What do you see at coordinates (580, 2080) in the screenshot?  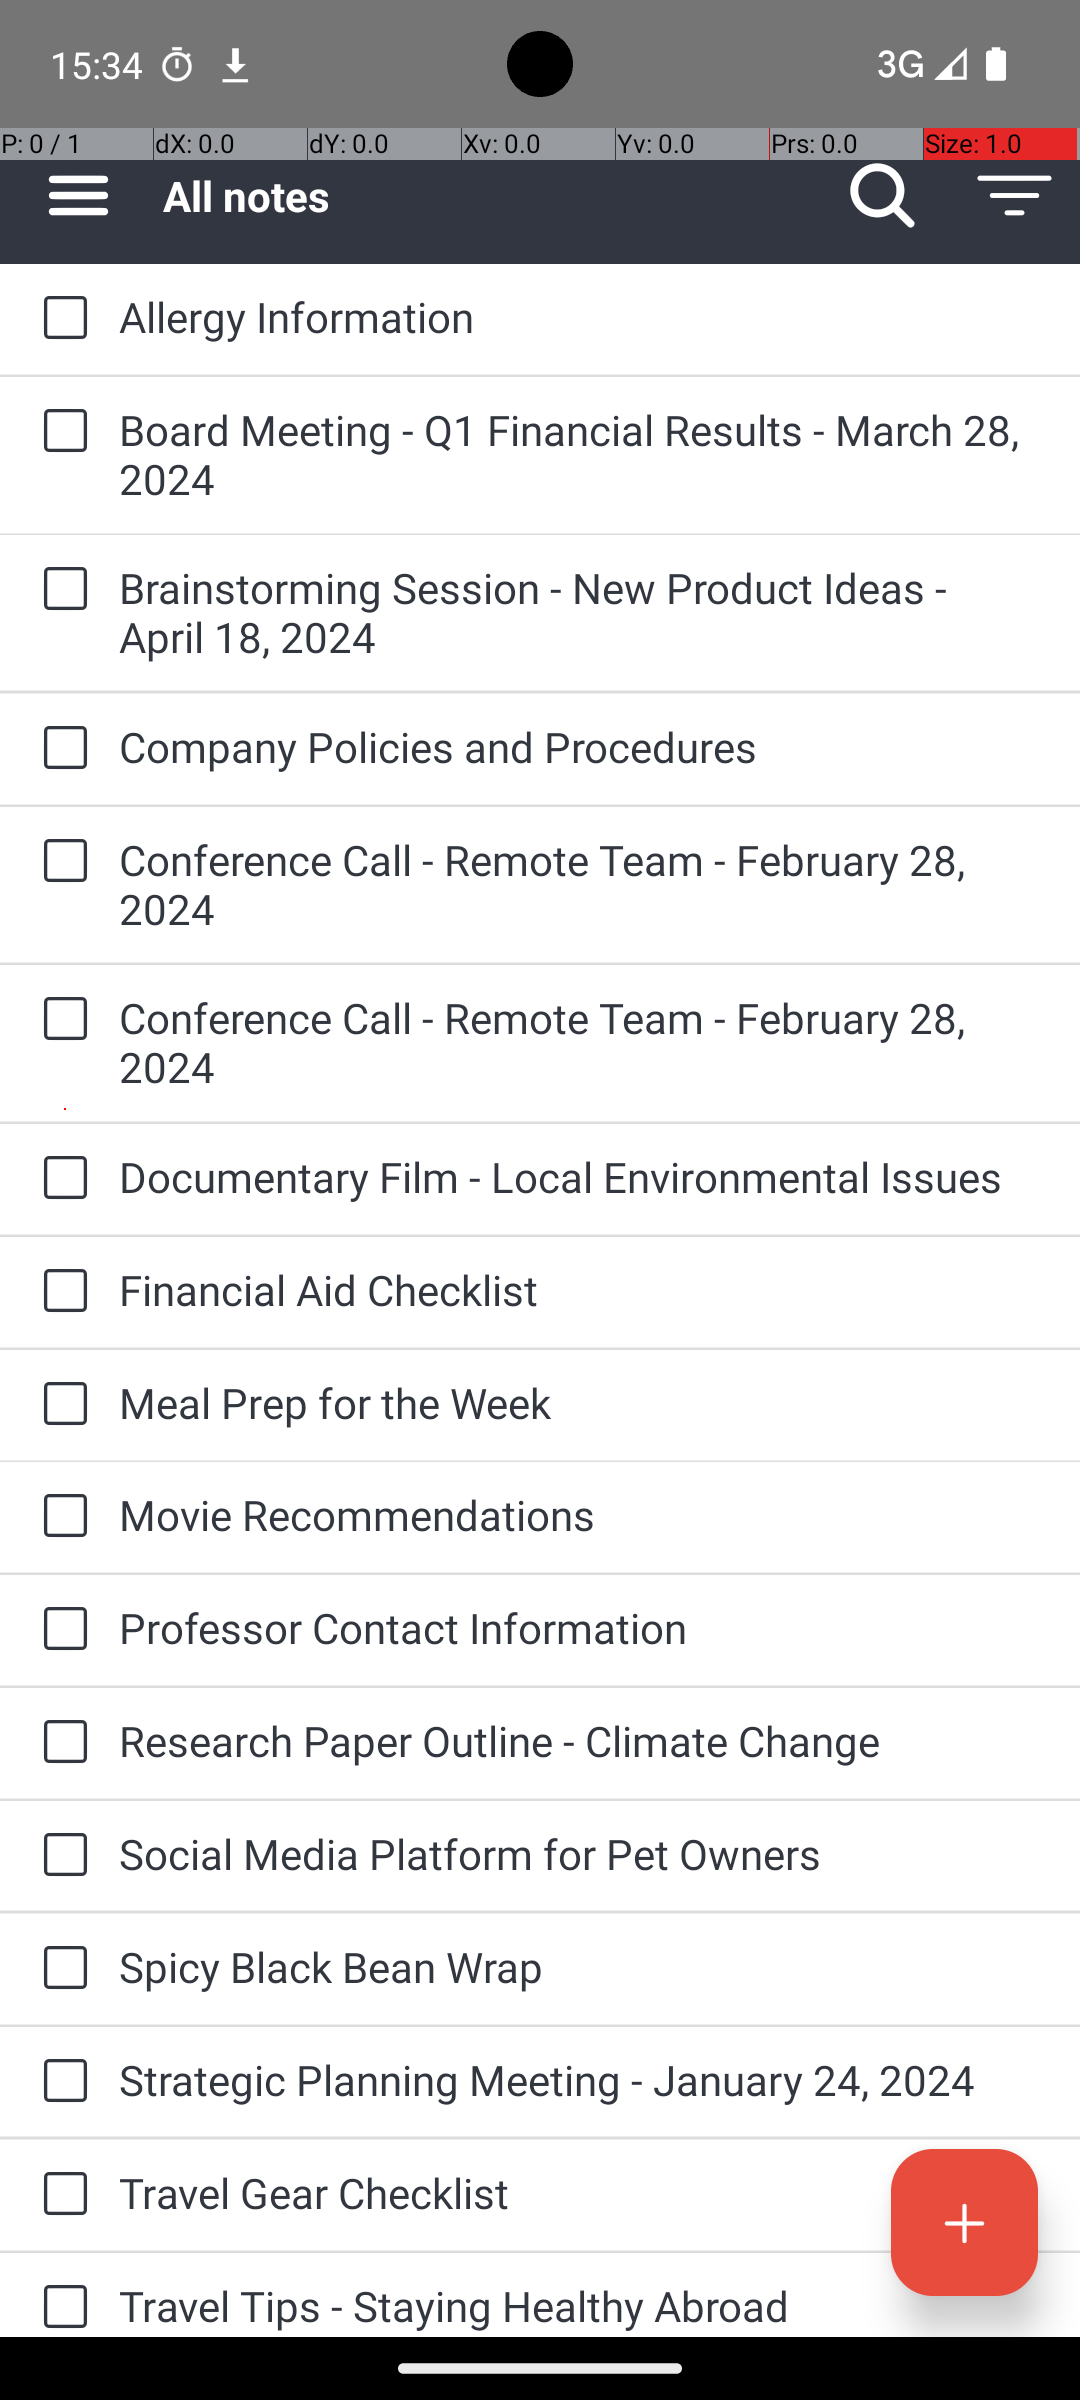 I see `Strategic Planning Meeting - January 24, 2024` at bounding box center [580, 2080].